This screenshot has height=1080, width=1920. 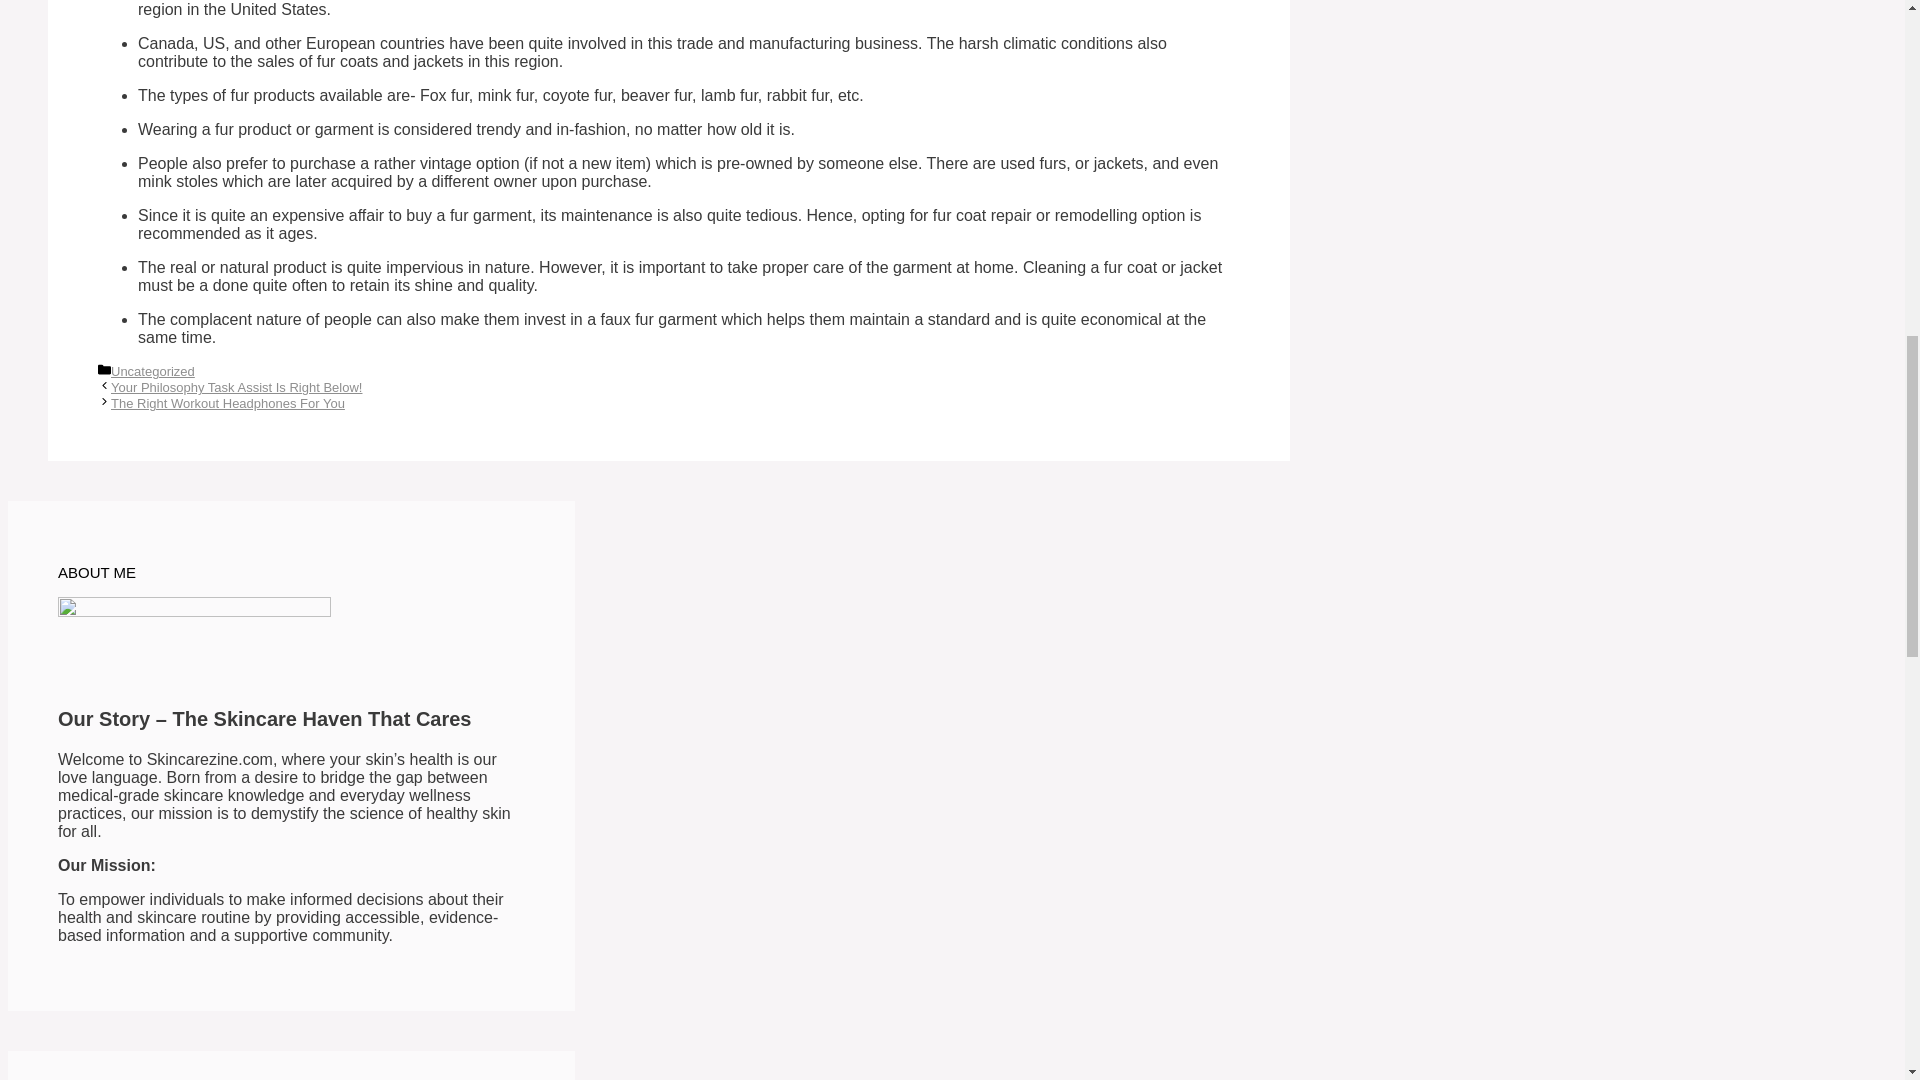 What do you see at coordinates (236, 388) in the screenshot?
I see `Your Philosophy Task Assist Is Right Below!` at bounding box center [236, 388].